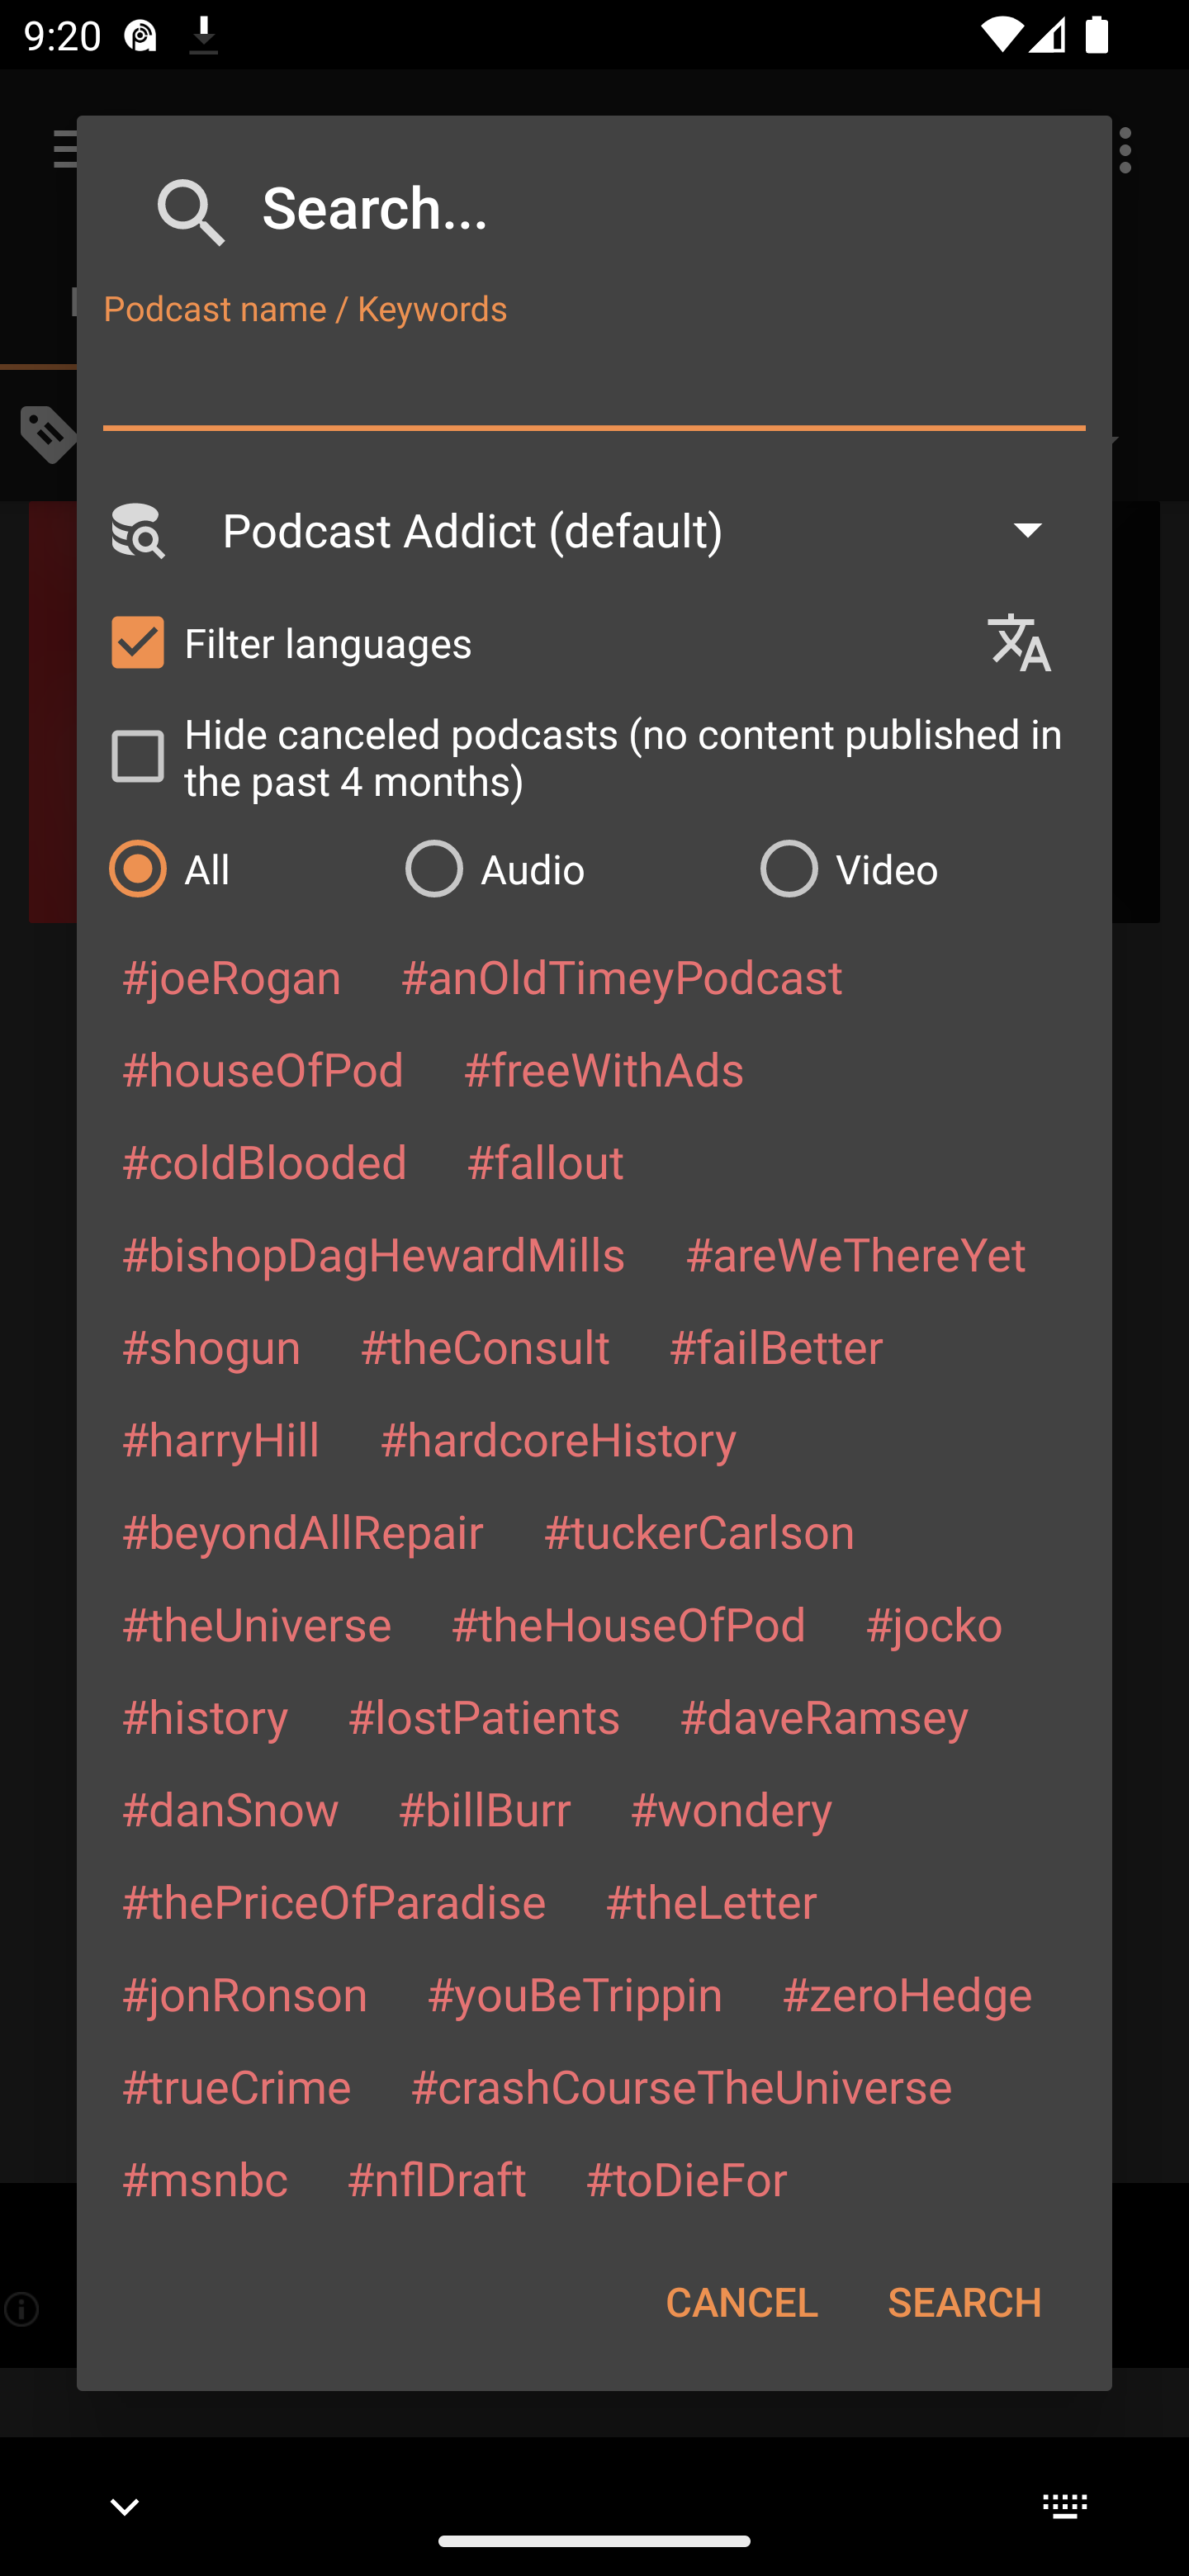 Image resolution: width=1189 pixels, height=2576 pixels. Describe the element at coordinates (220, 1438) in the screenshot. I see `#harryHill` at that location.